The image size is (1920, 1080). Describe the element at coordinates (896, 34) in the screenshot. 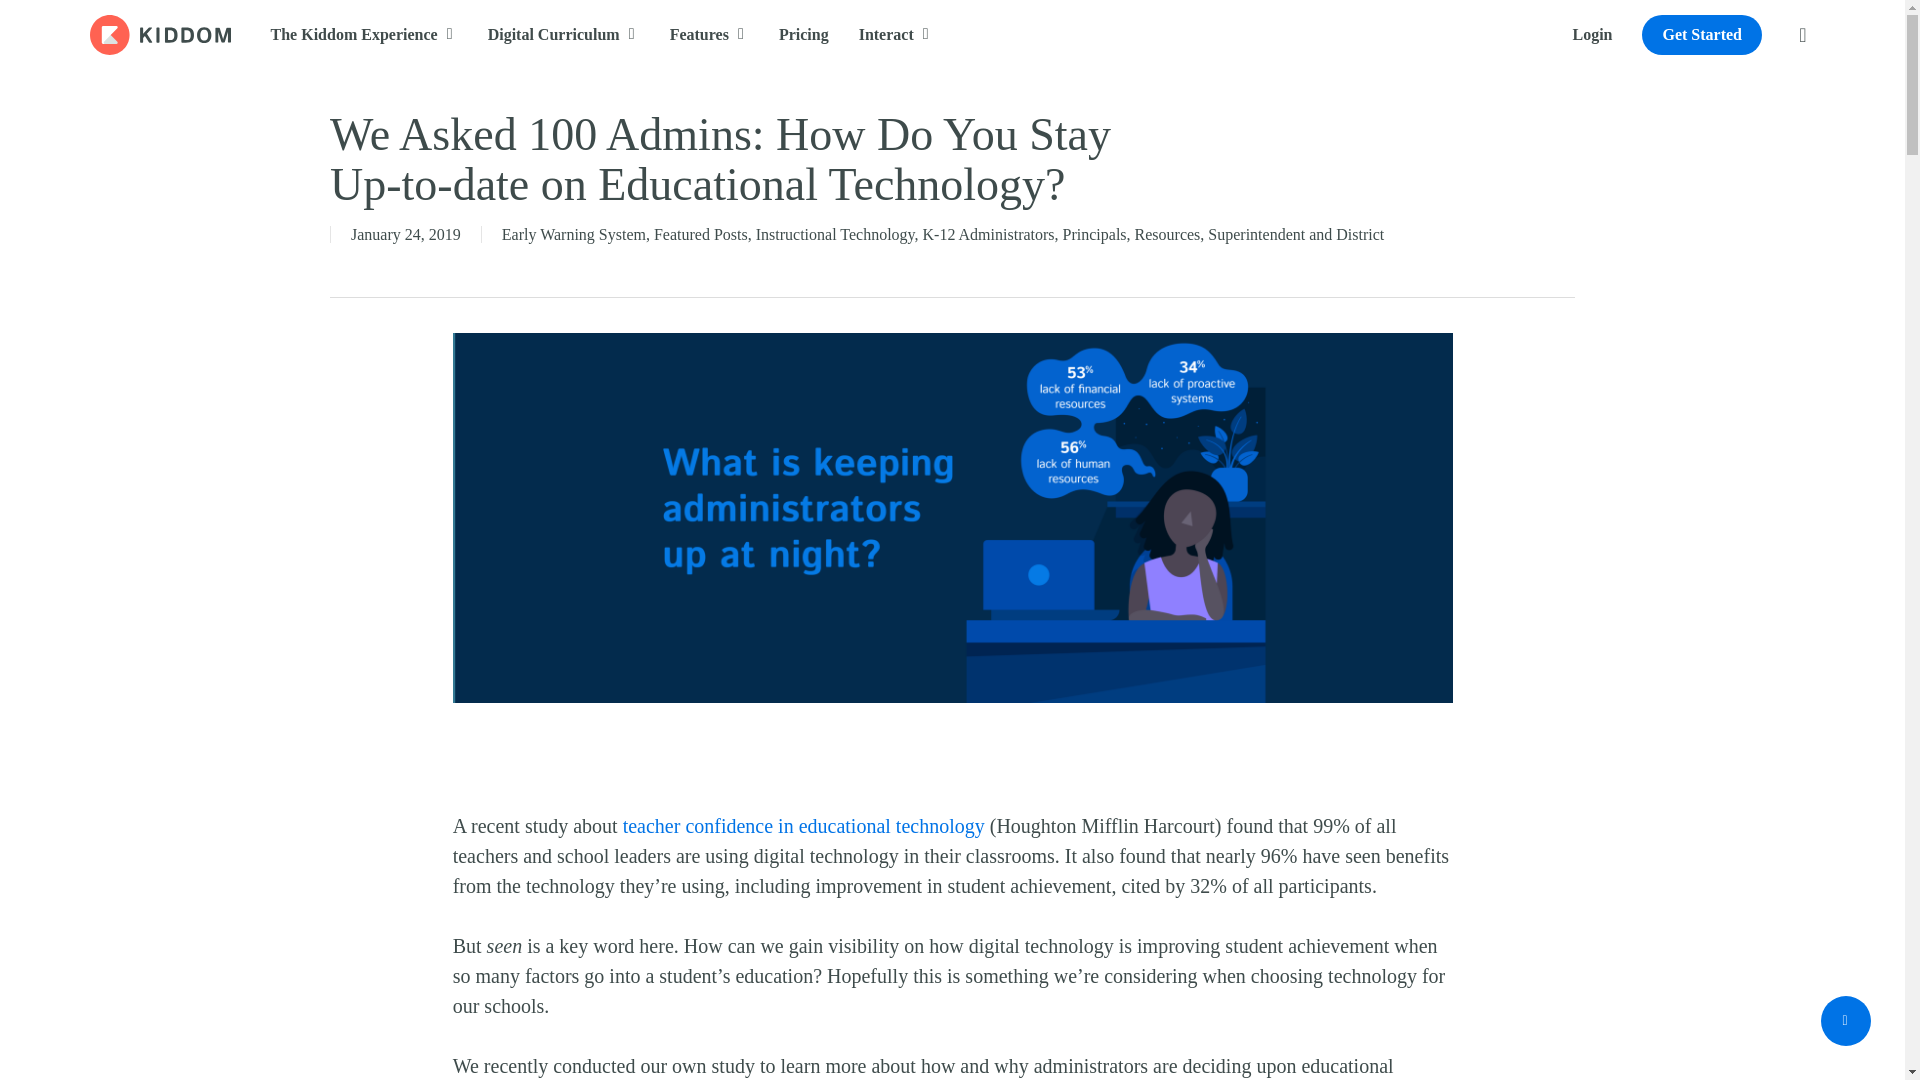

I see `Interact` at that location.